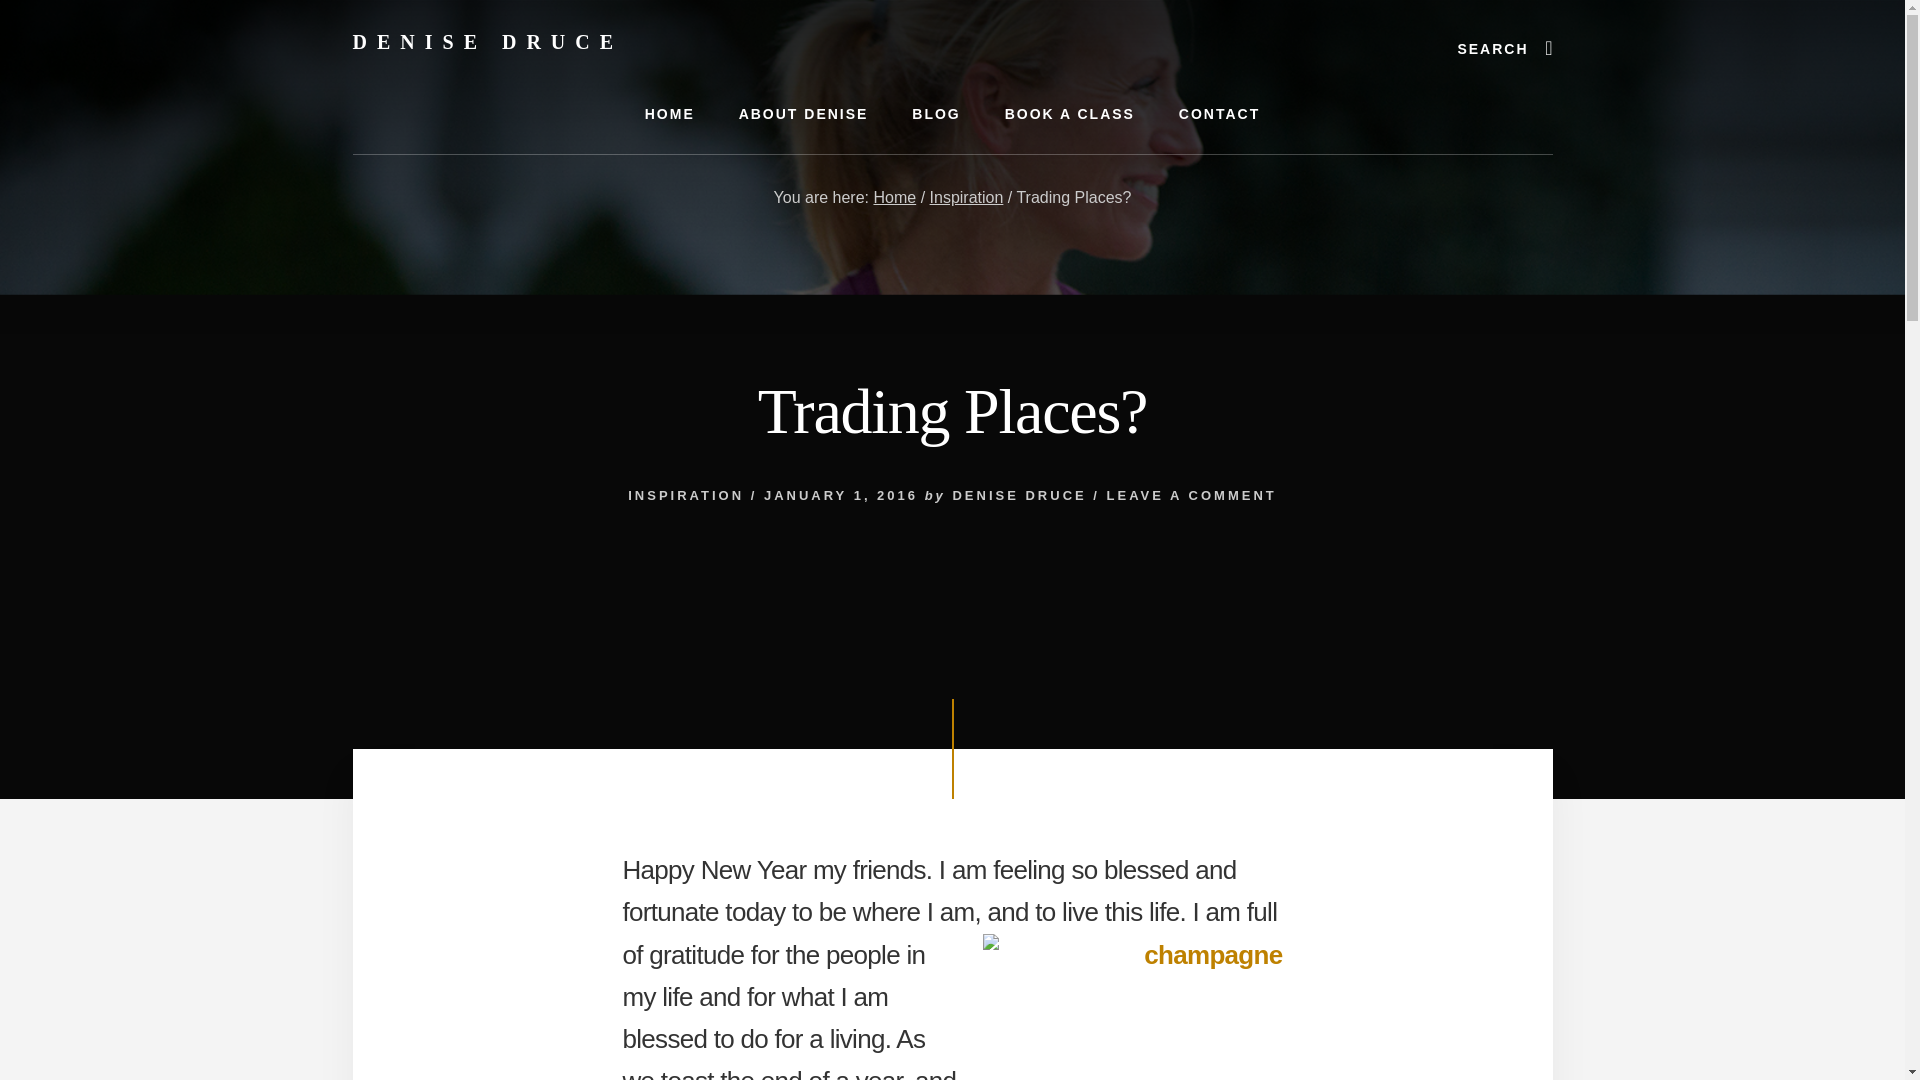 The height and width of the screenshot is (1080, 1920). What do you see at coordinates (1192, 496) in the screenshot?
I see `LEAVE A COMMENT` at bounding box center [1192, 496].